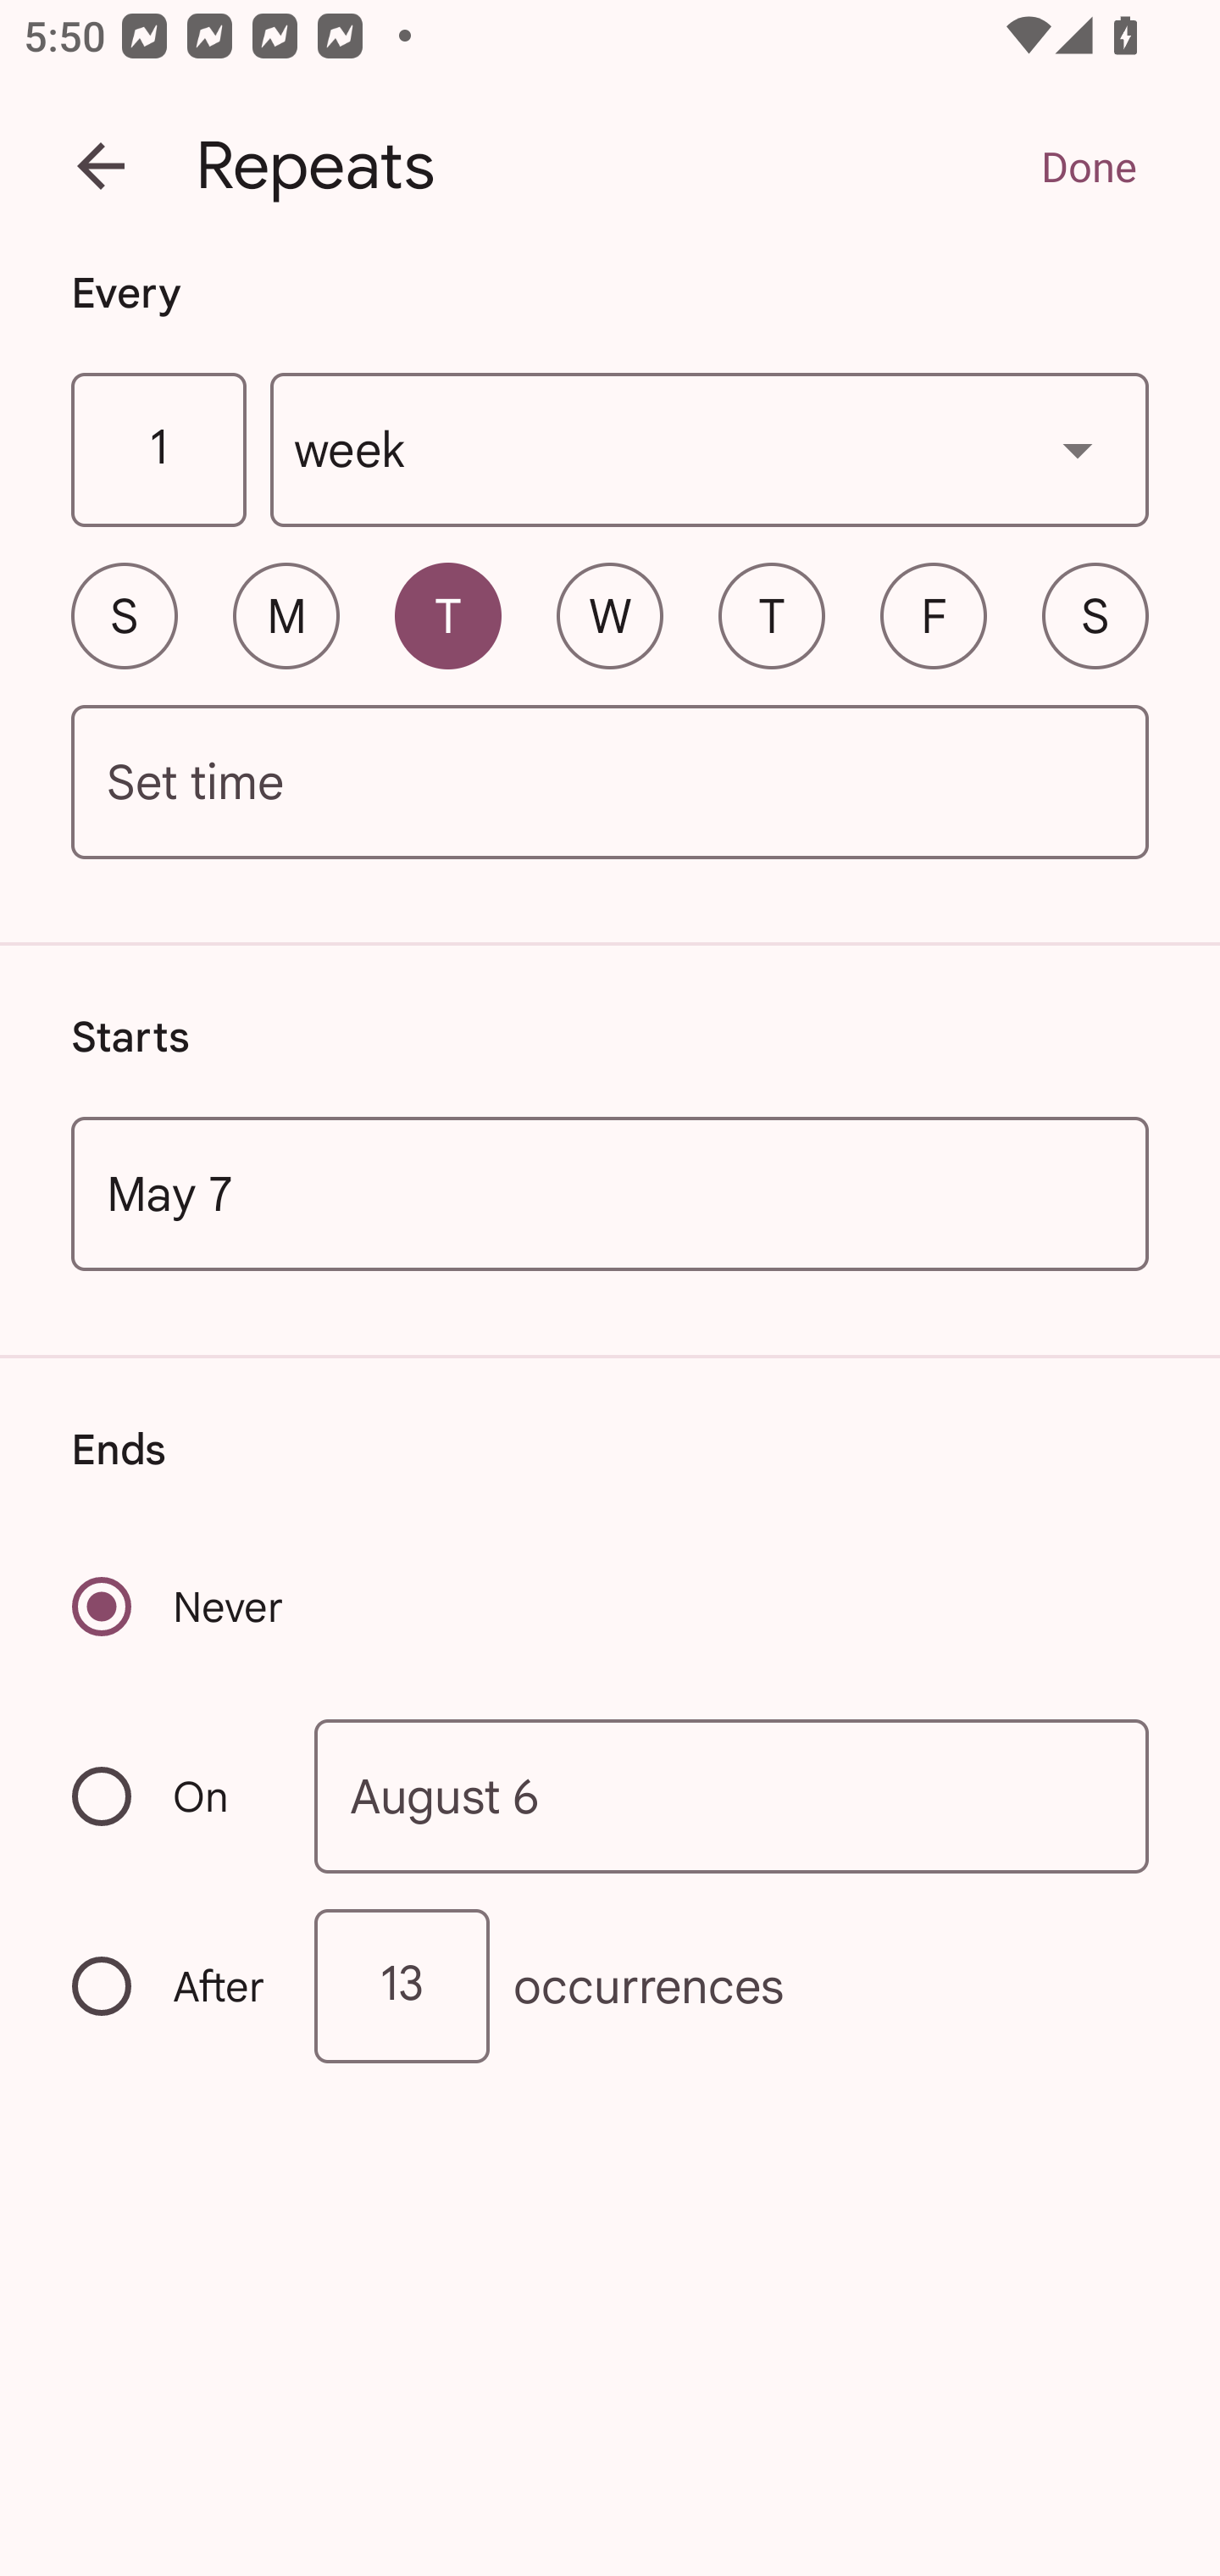  Describe the element at coordinates (101, 166) in the screenshot. I see `Back` at that location.